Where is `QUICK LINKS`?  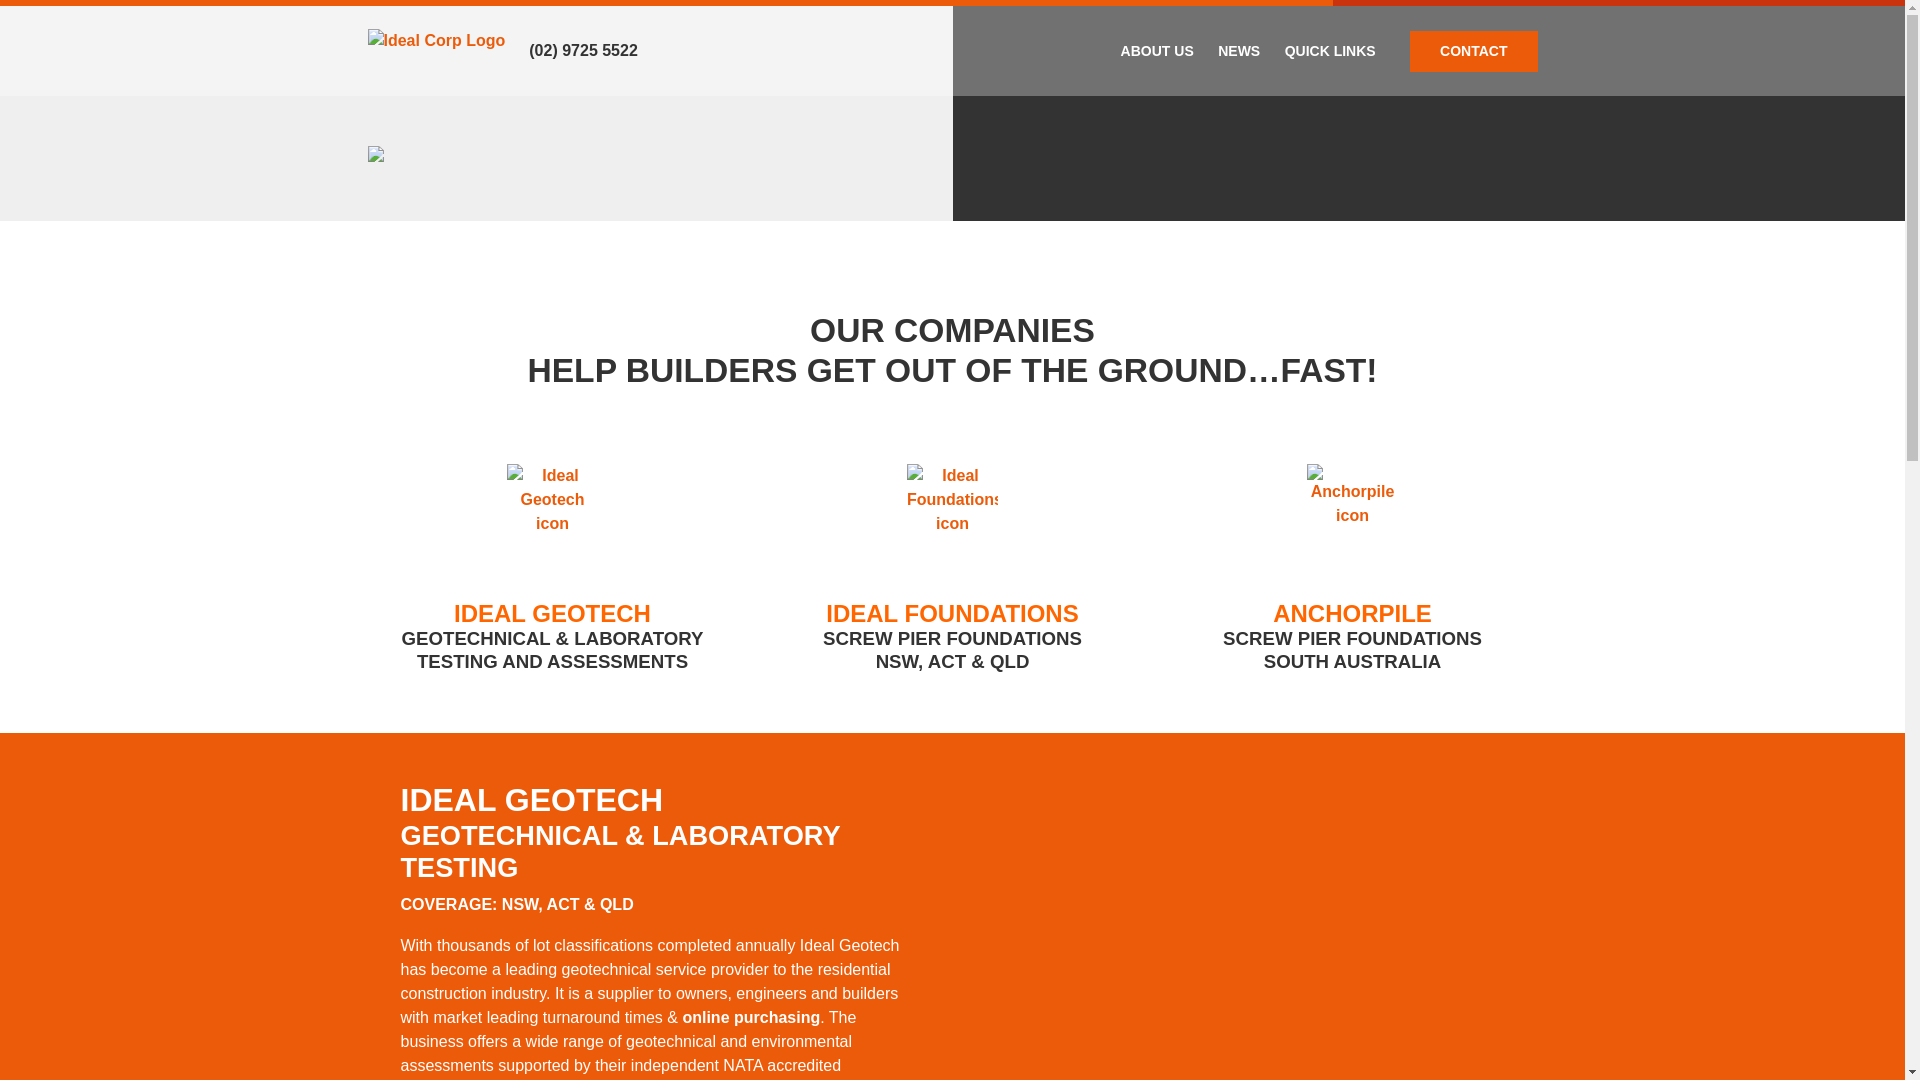
QUICK LINKS is located at coordinates (1330, 50).